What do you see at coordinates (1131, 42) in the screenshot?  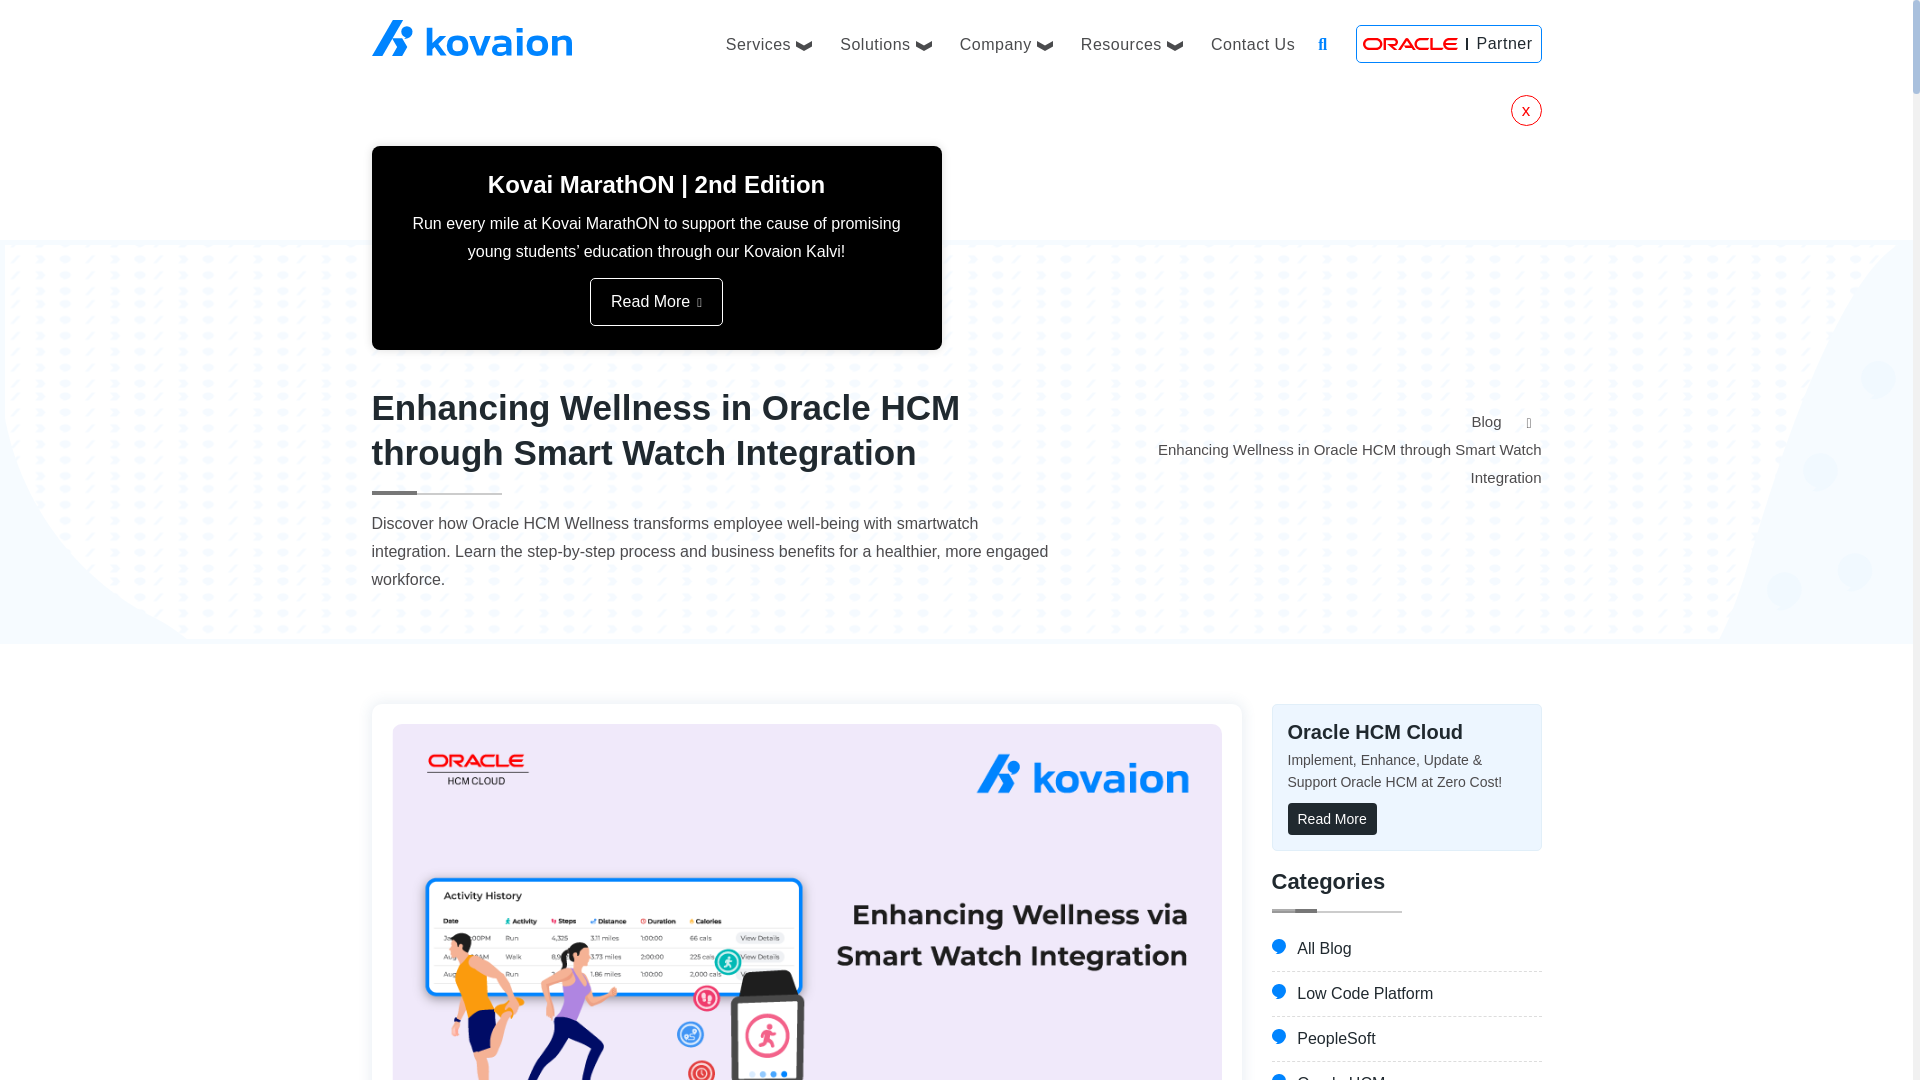 I see `Resources` at bounding box center [1131, 42].